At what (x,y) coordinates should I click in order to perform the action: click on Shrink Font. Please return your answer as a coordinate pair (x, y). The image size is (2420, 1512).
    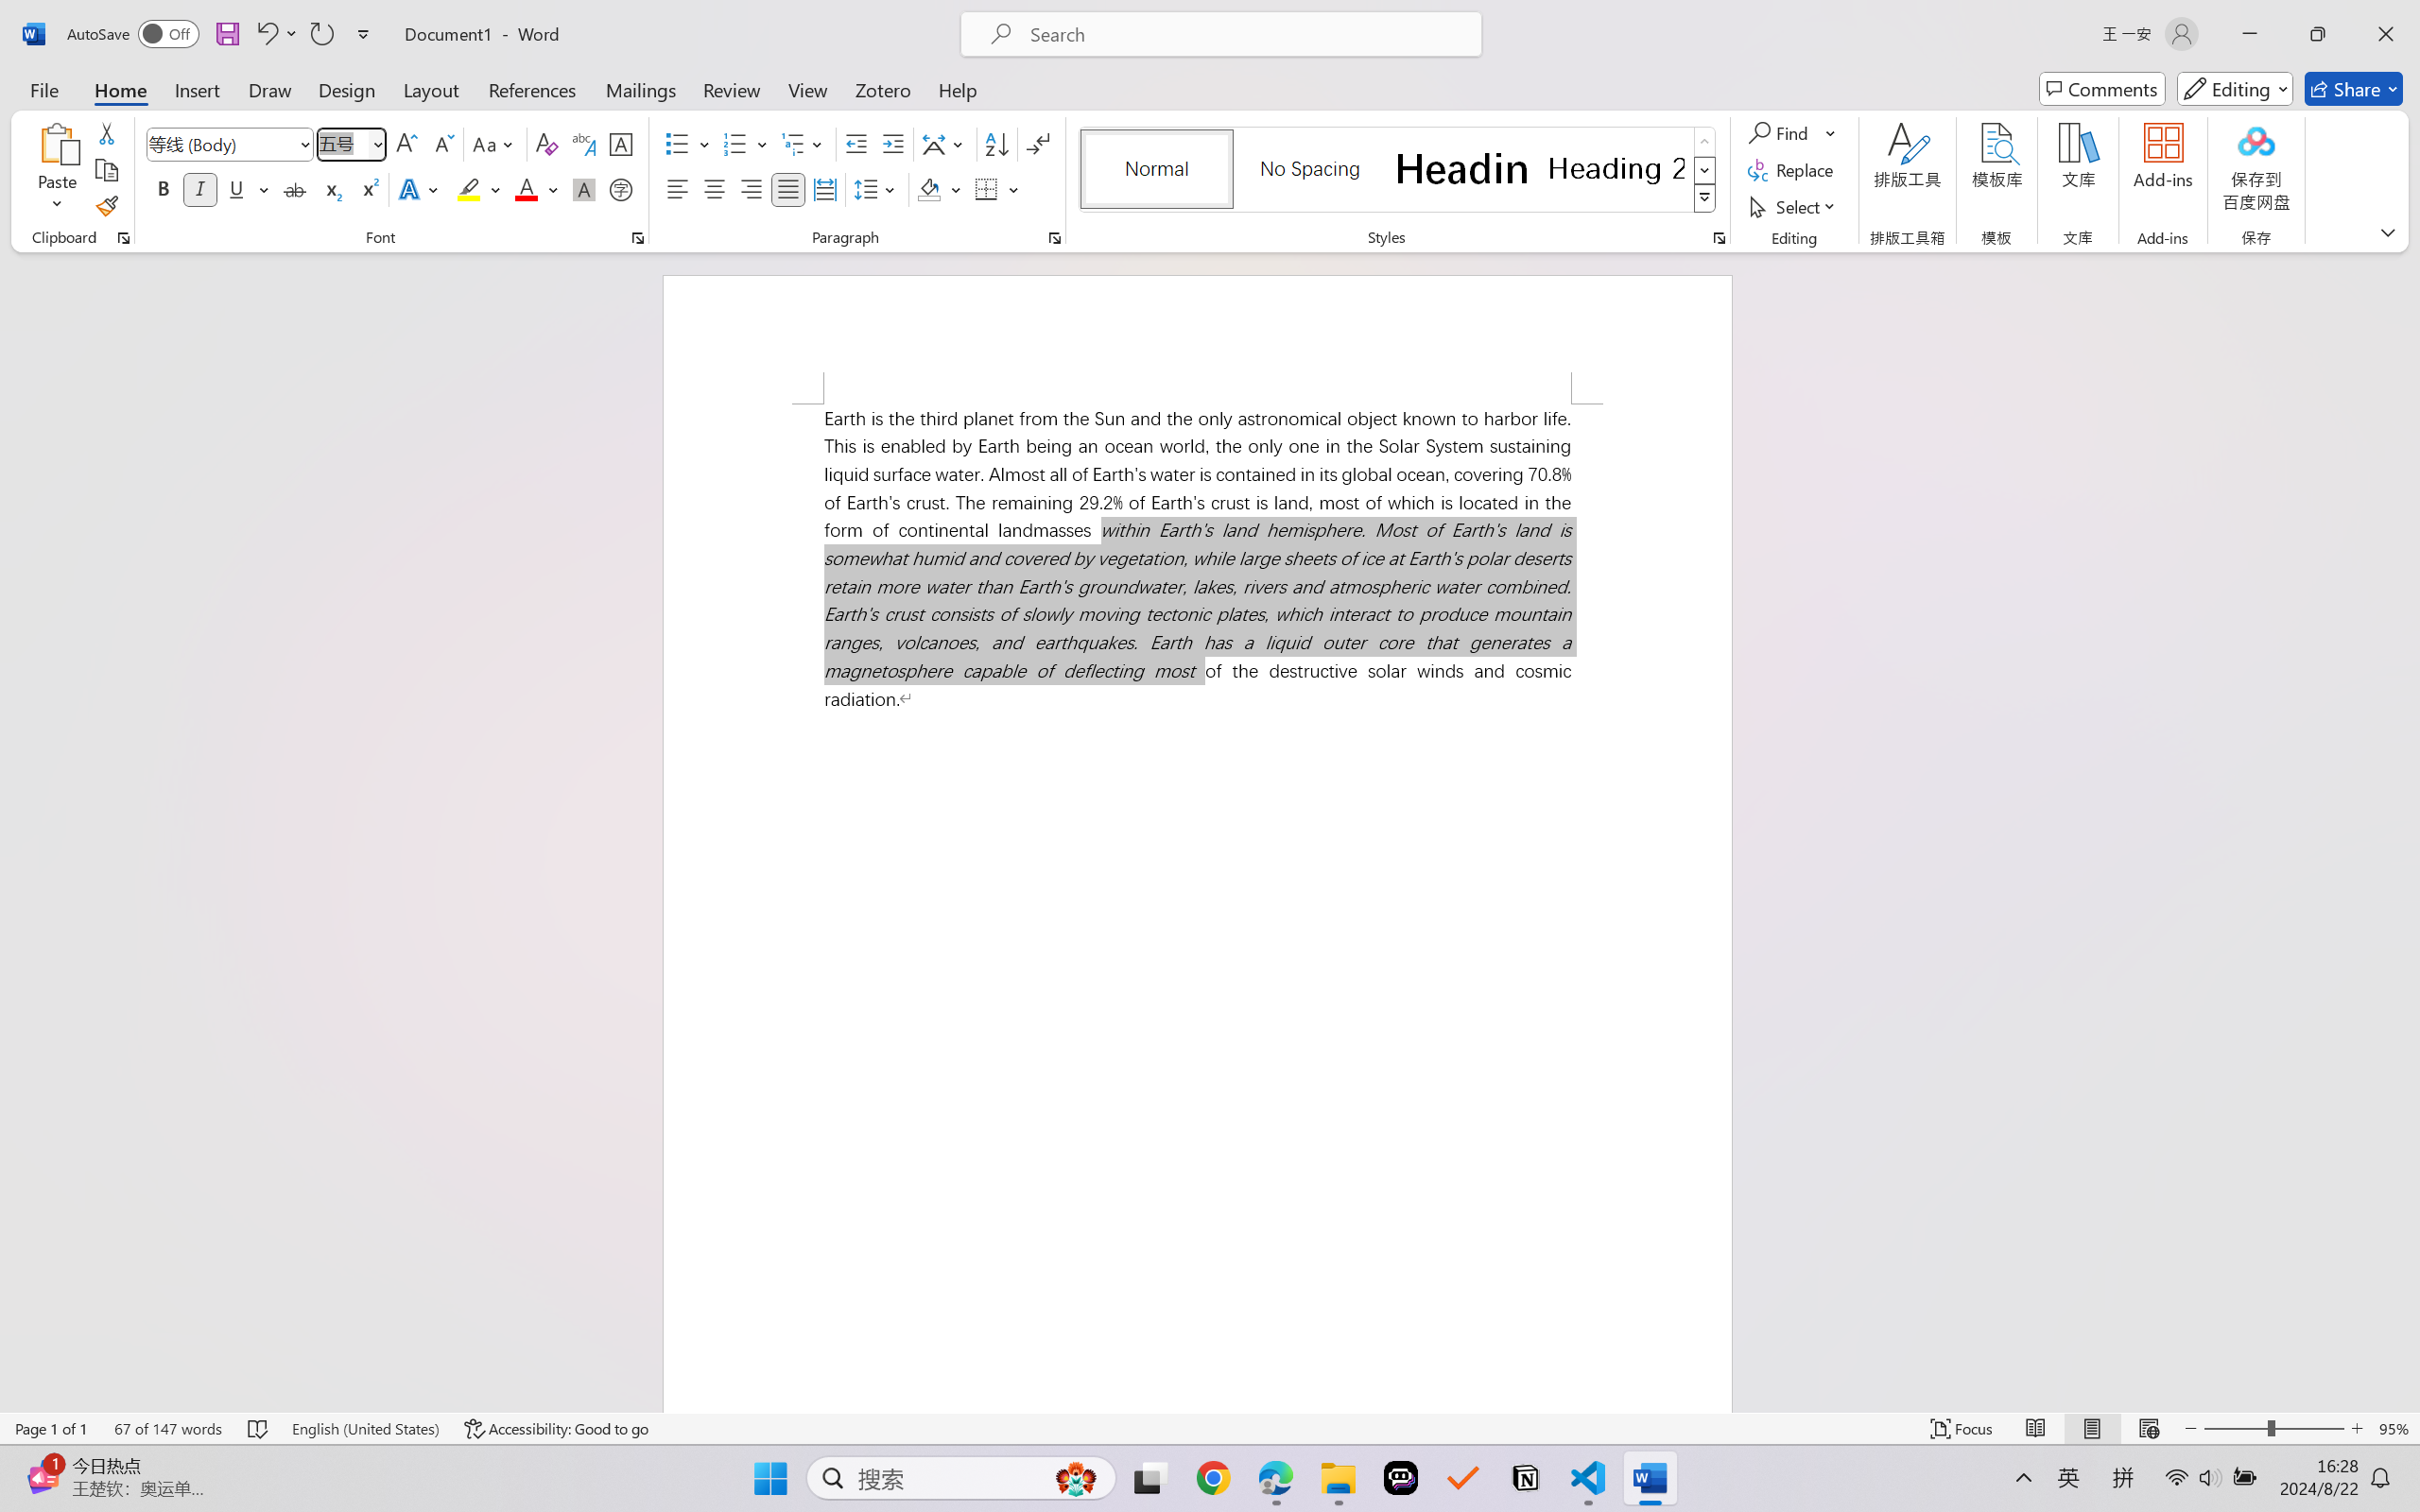
    Looking at the image, I should click on (442, 144).